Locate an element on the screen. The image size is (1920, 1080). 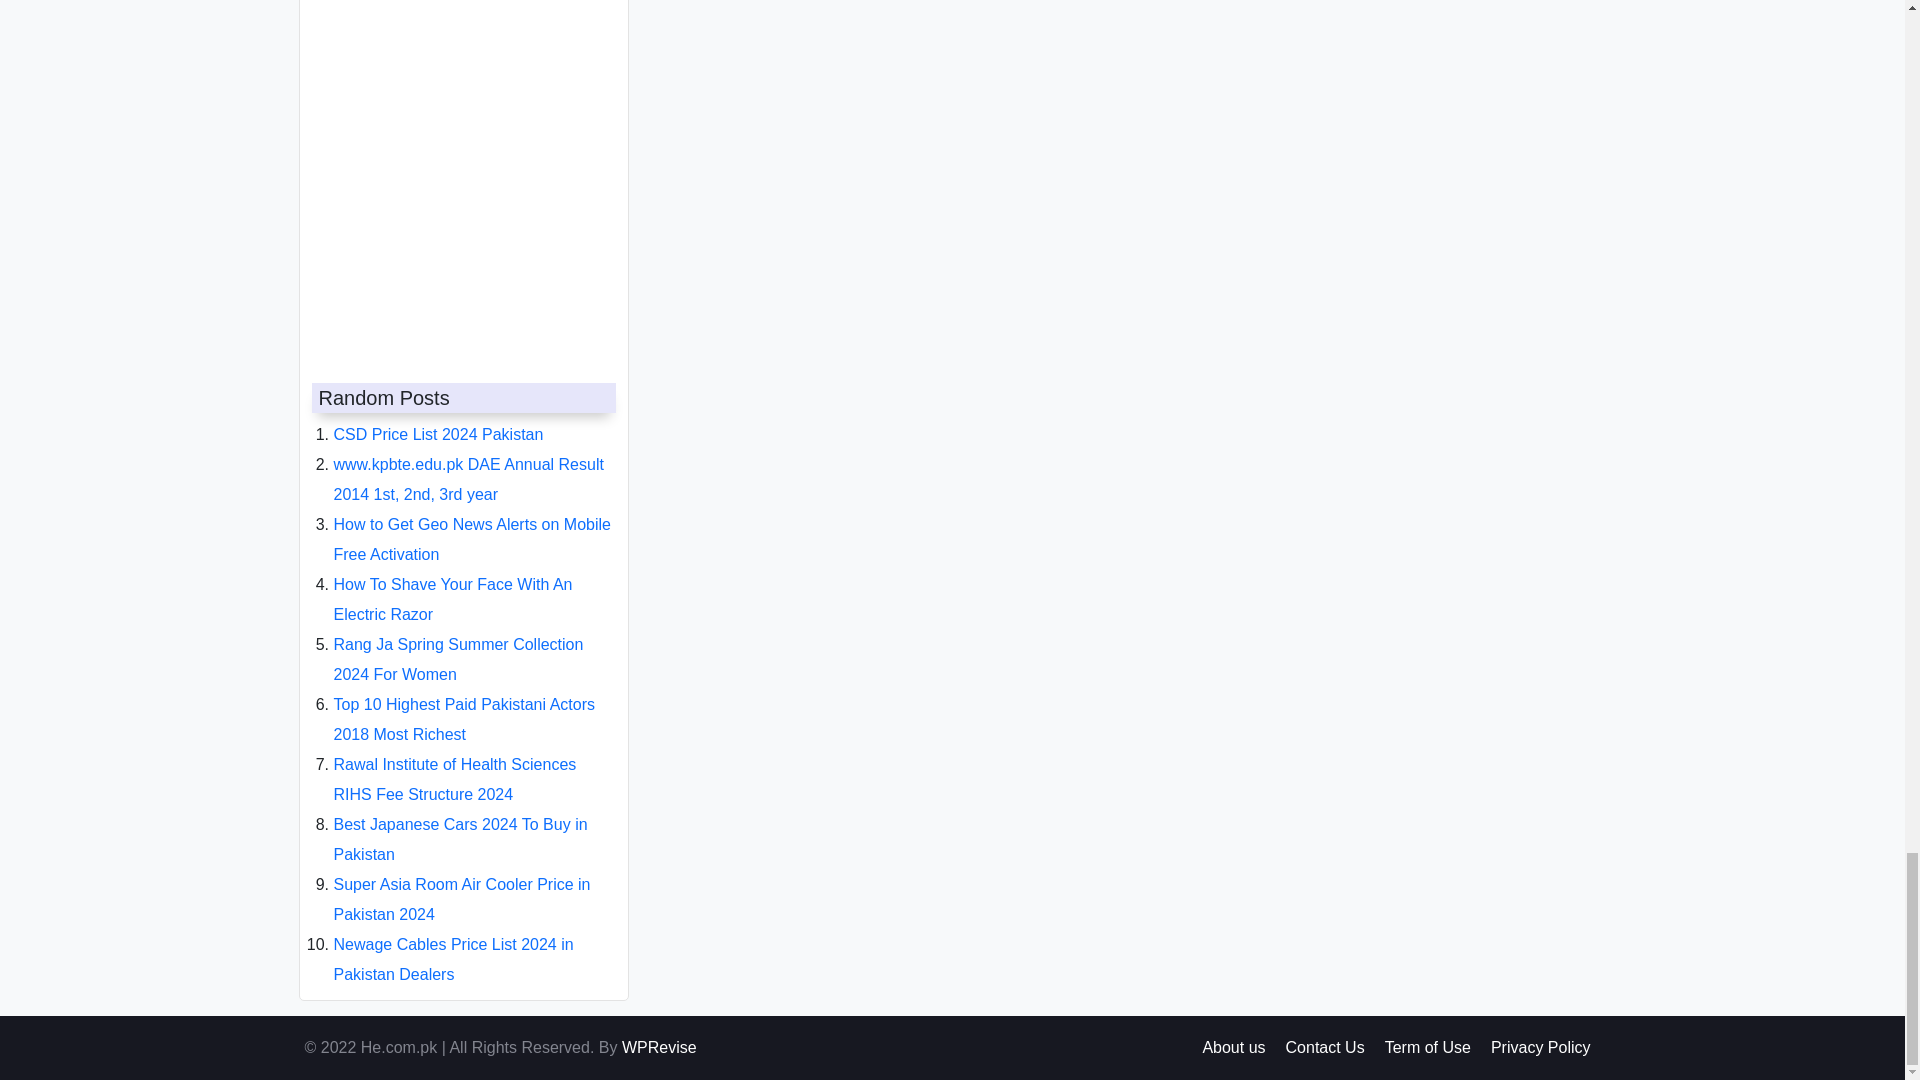
Rang Ja Spring Summer Collection 2024 For Women is located at coordinates (458, 643).